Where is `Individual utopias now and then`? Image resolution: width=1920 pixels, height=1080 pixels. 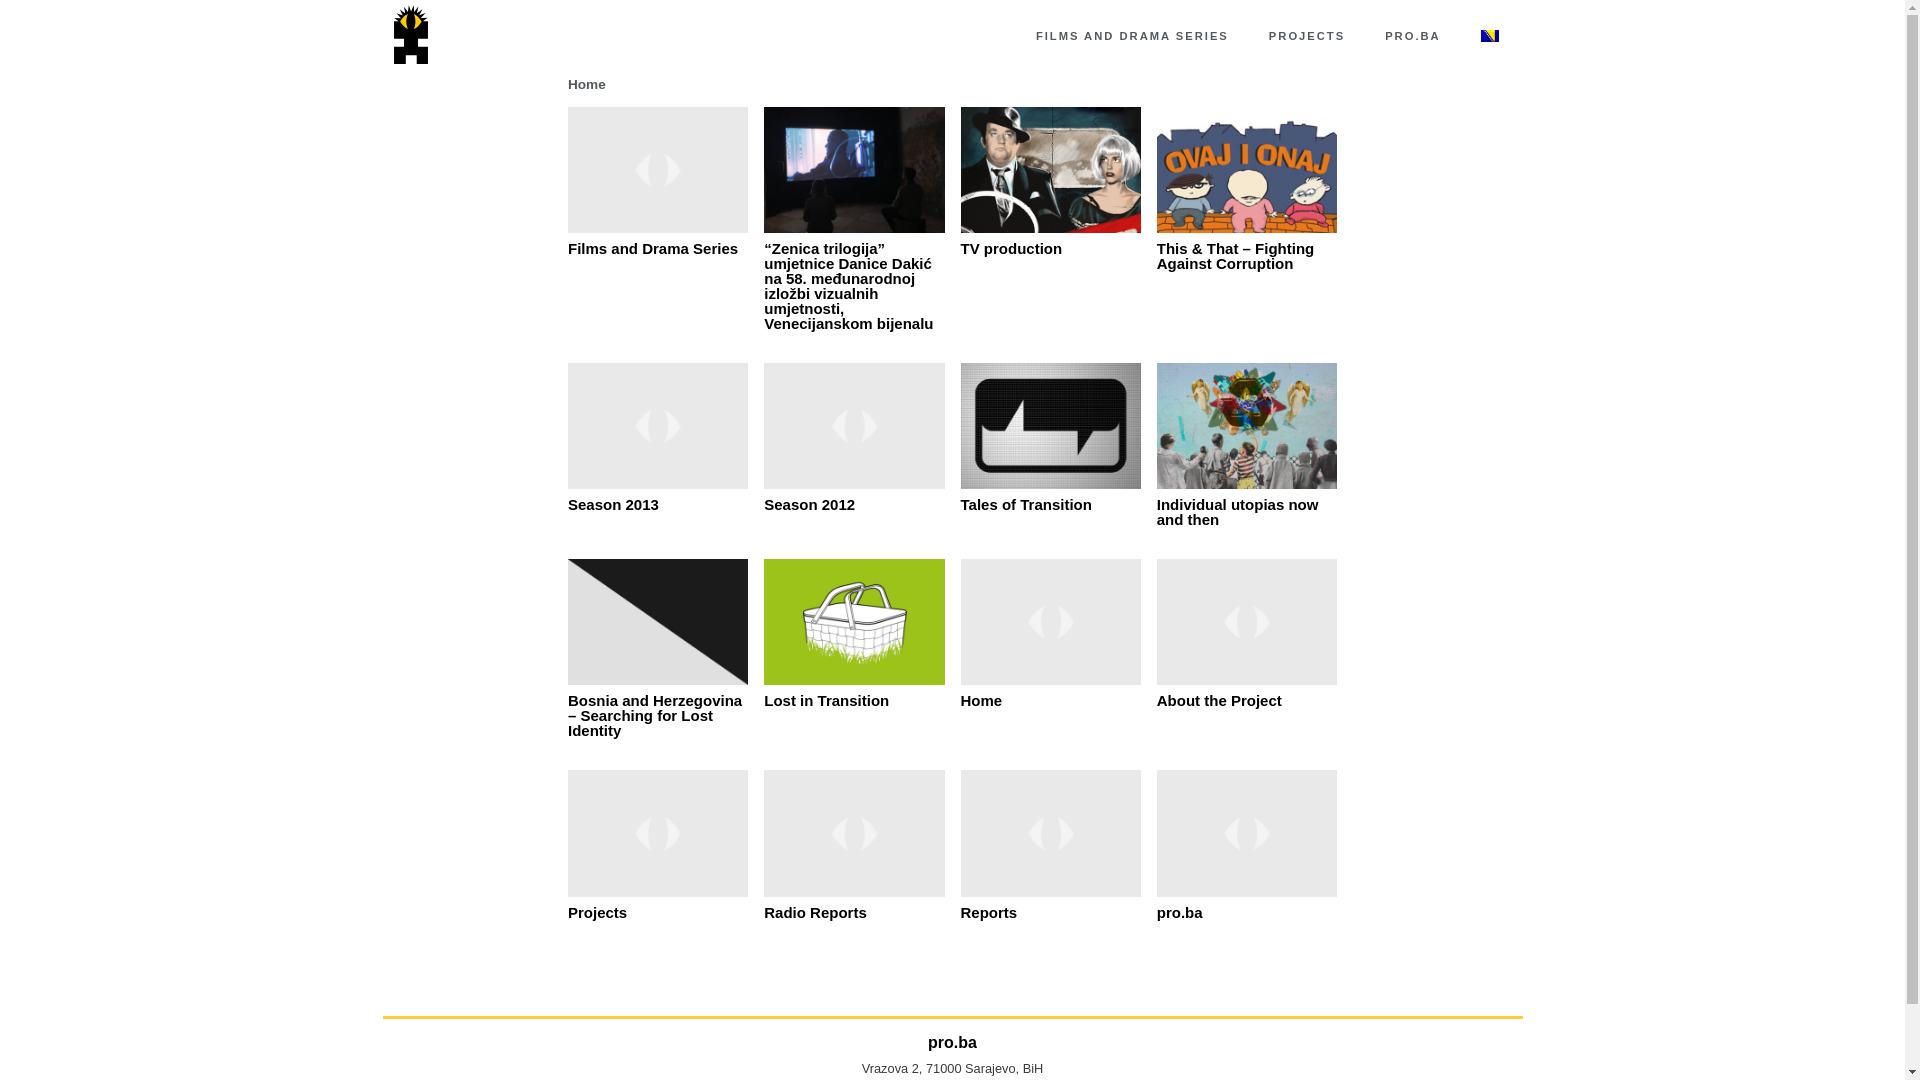 Individual utopias now and then is located at coordinates (1238, 512).